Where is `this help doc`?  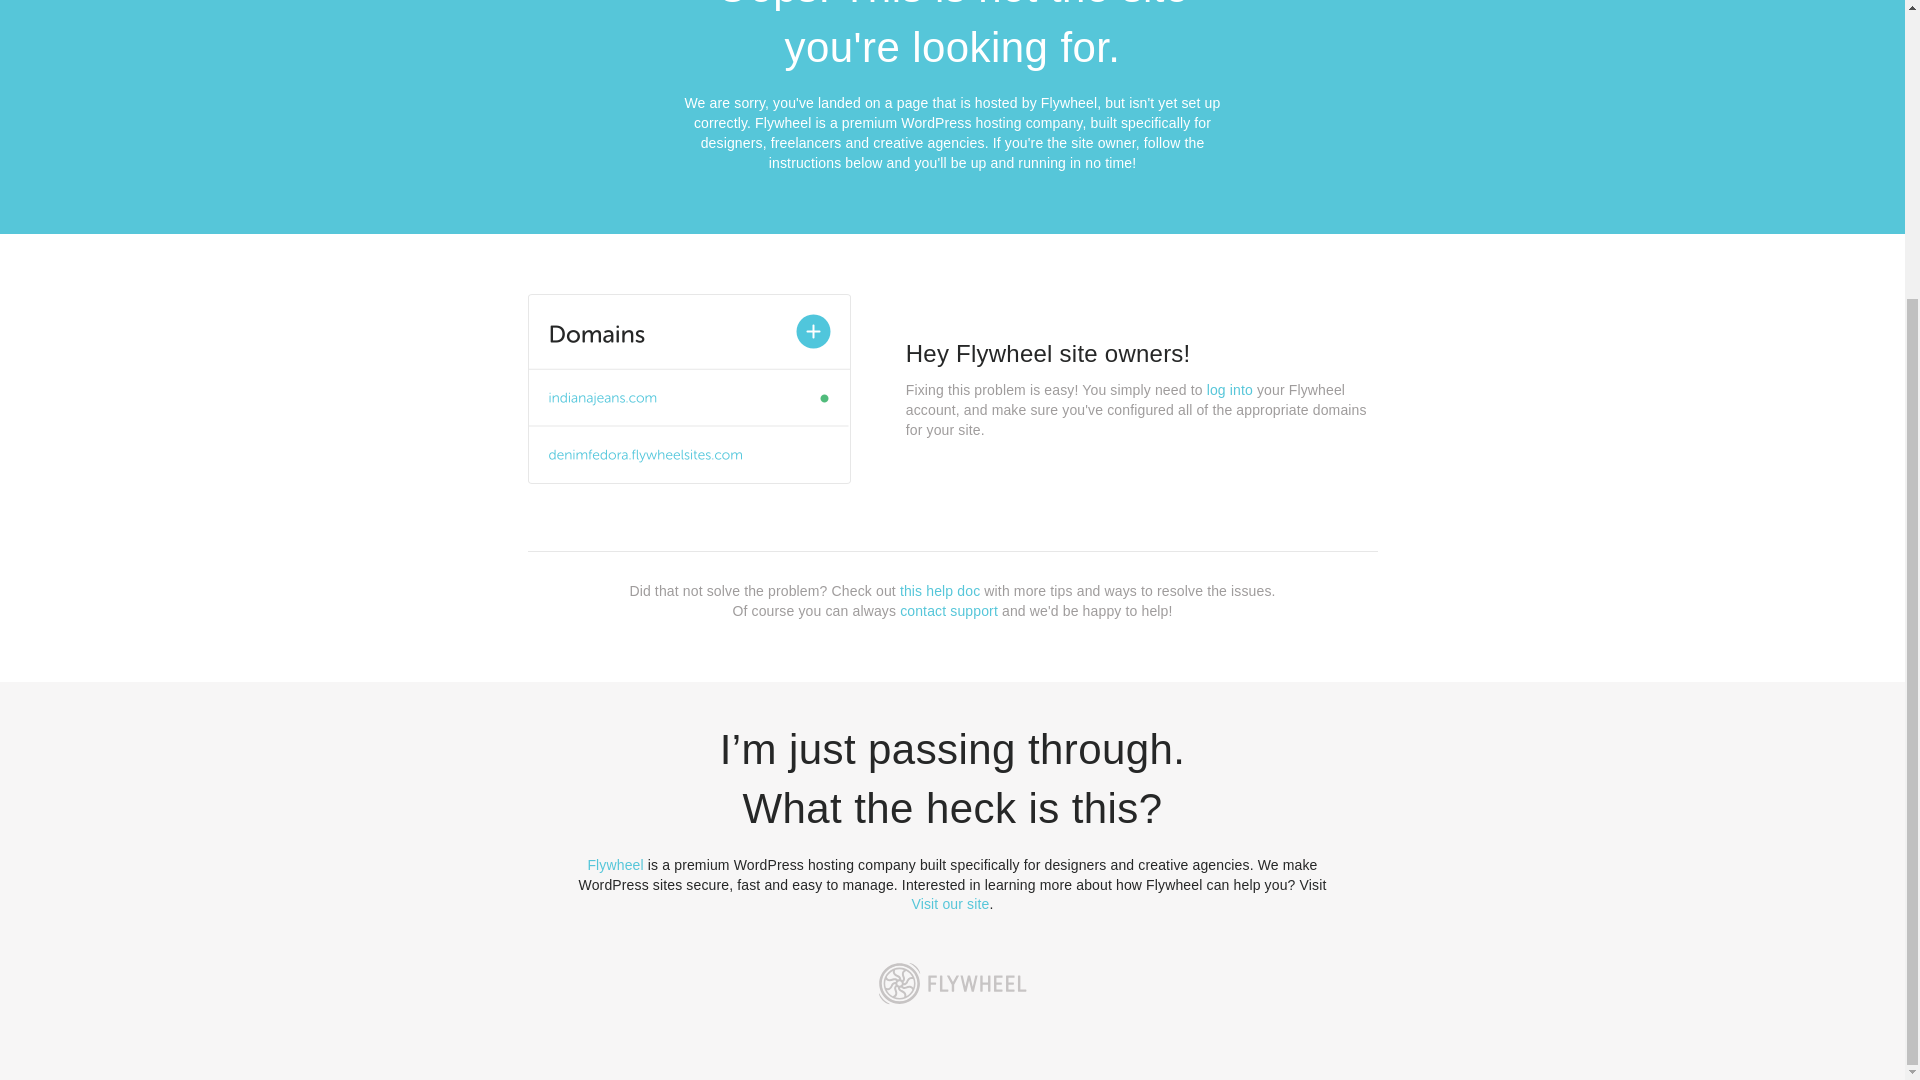
this help doc is located at coordinates (940, 591).